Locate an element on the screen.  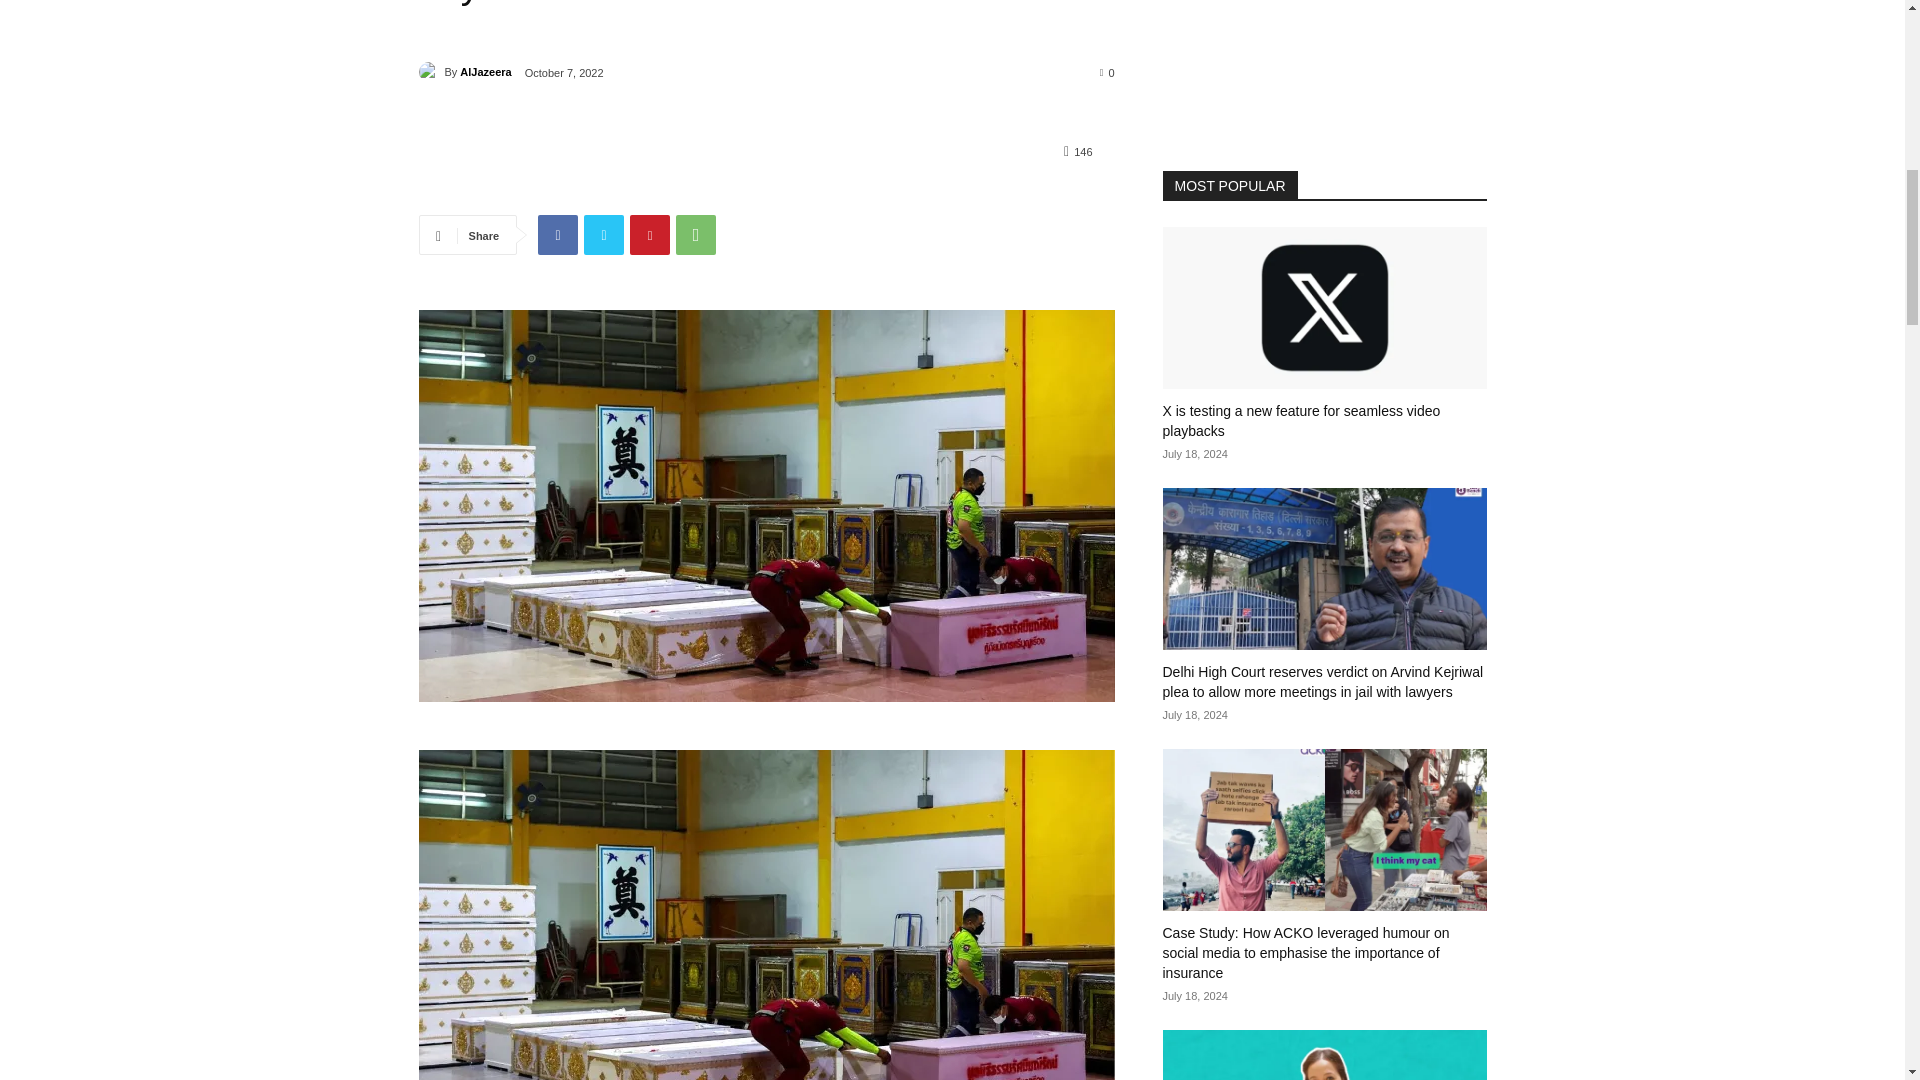
0 is located at coordinates (1108, 71).